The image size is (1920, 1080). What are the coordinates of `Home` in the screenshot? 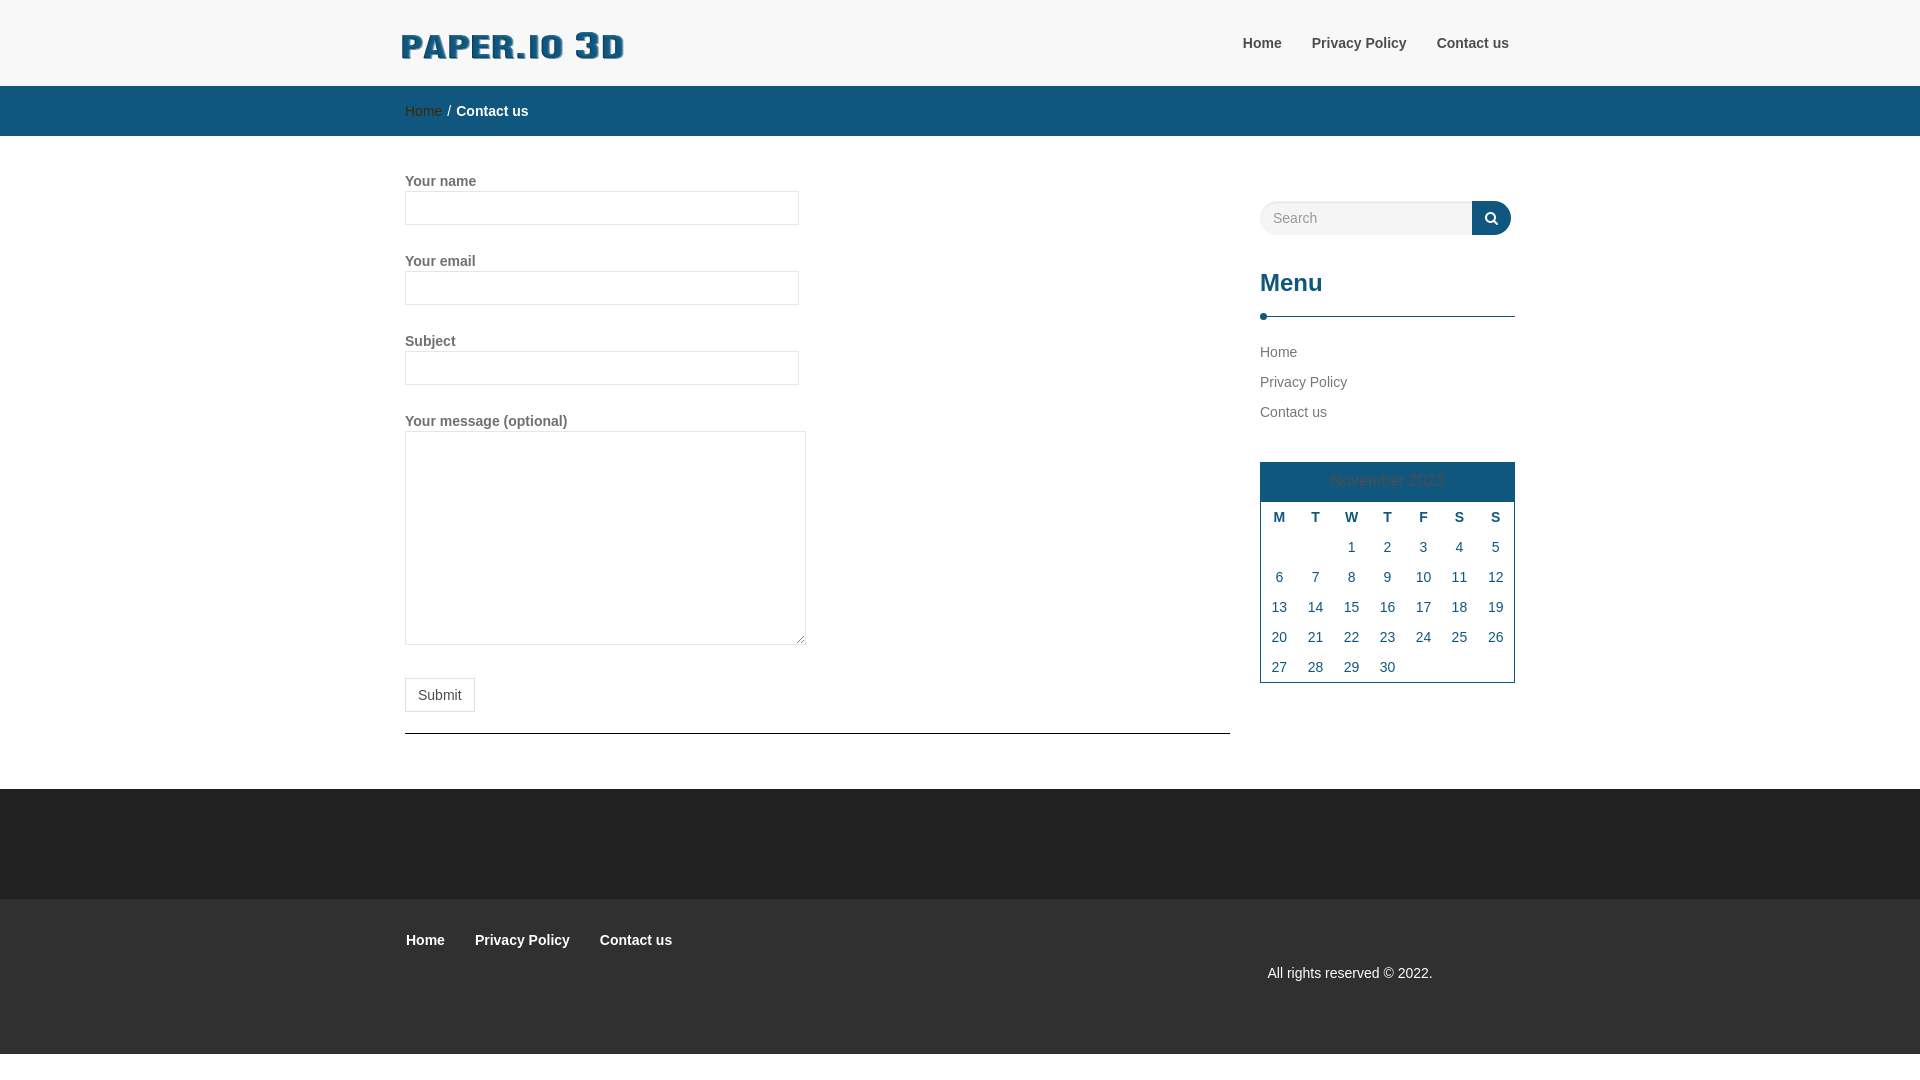 It's located at (426, 940).